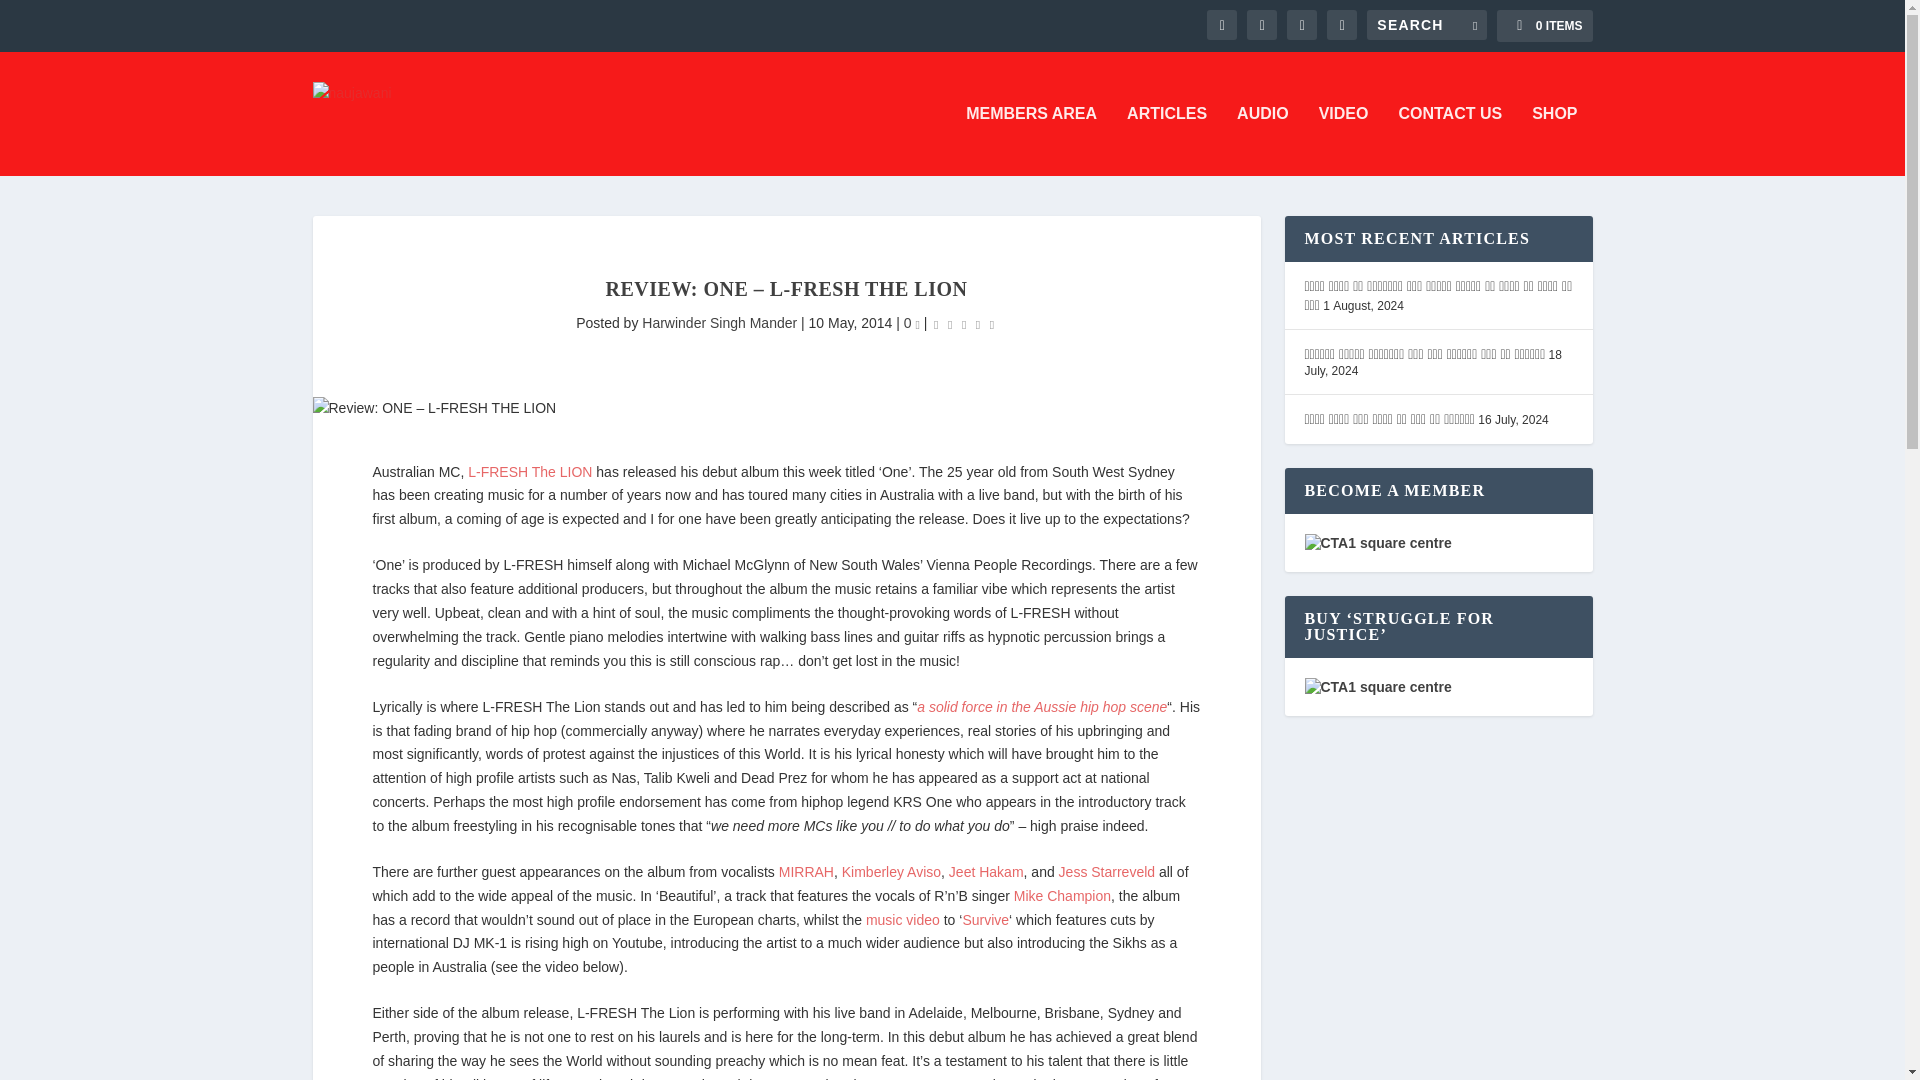 The image size is (1920, 1080). What do you see at coordinates (718, 322) in the screenshot?
I see `Posts by Harwinder Singh Mander` at bounding box center [718, 322].